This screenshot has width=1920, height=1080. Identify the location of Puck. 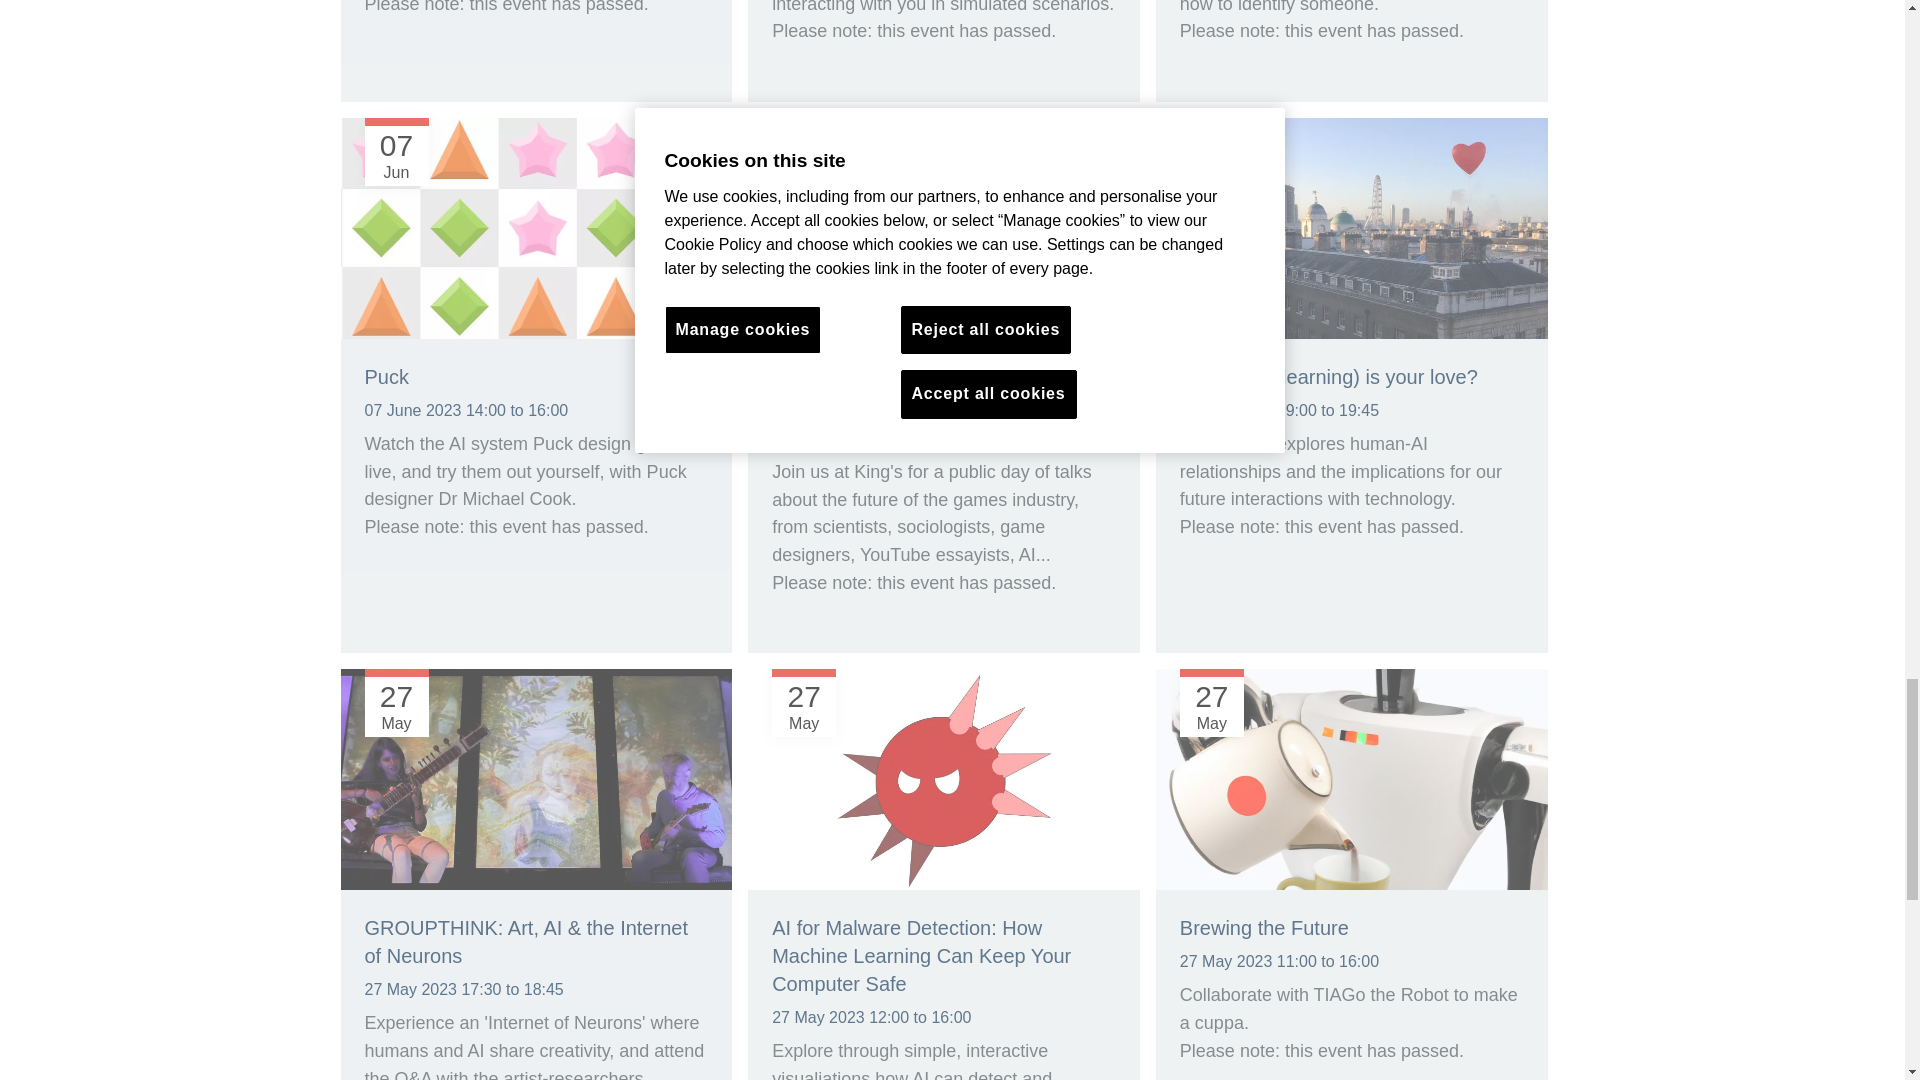
(535, 230).